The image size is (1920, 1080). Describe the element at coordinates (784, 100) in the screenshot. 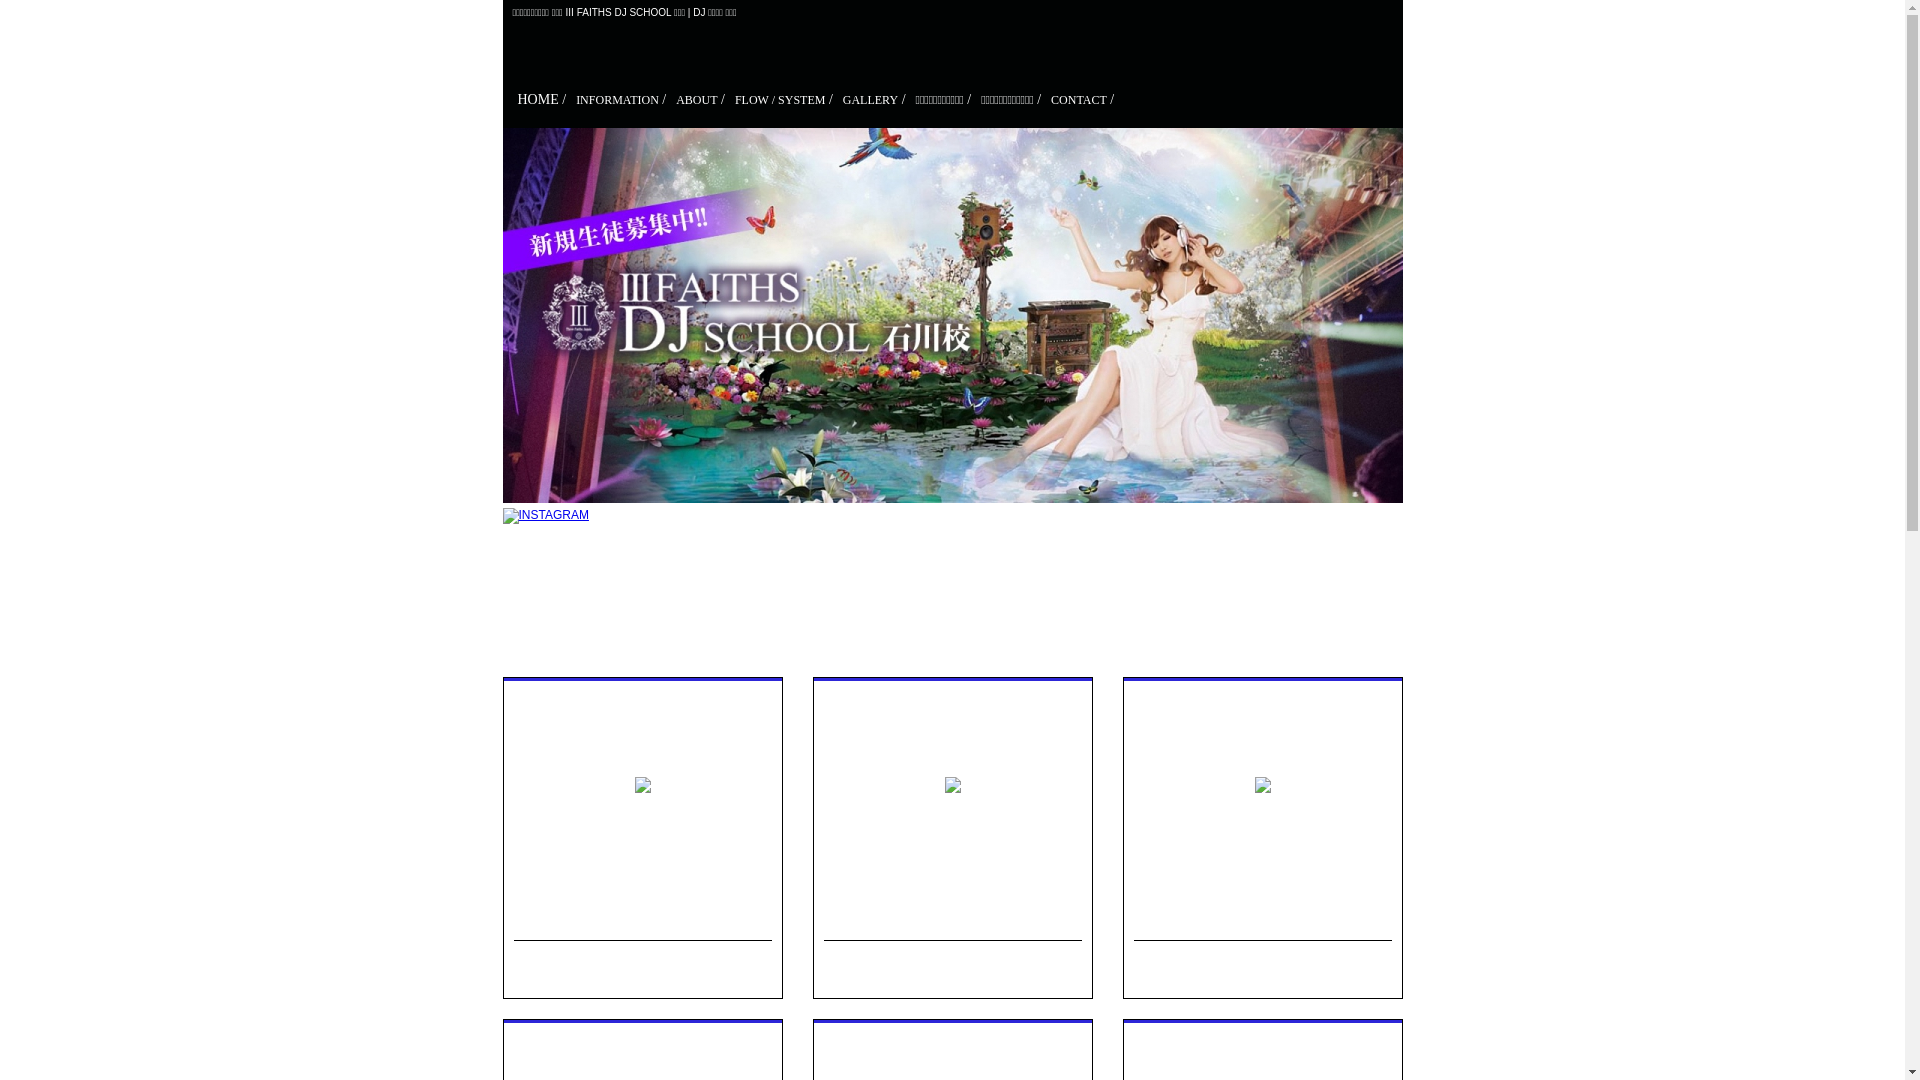

I see `FLOW / SYSTEM /` at that location.